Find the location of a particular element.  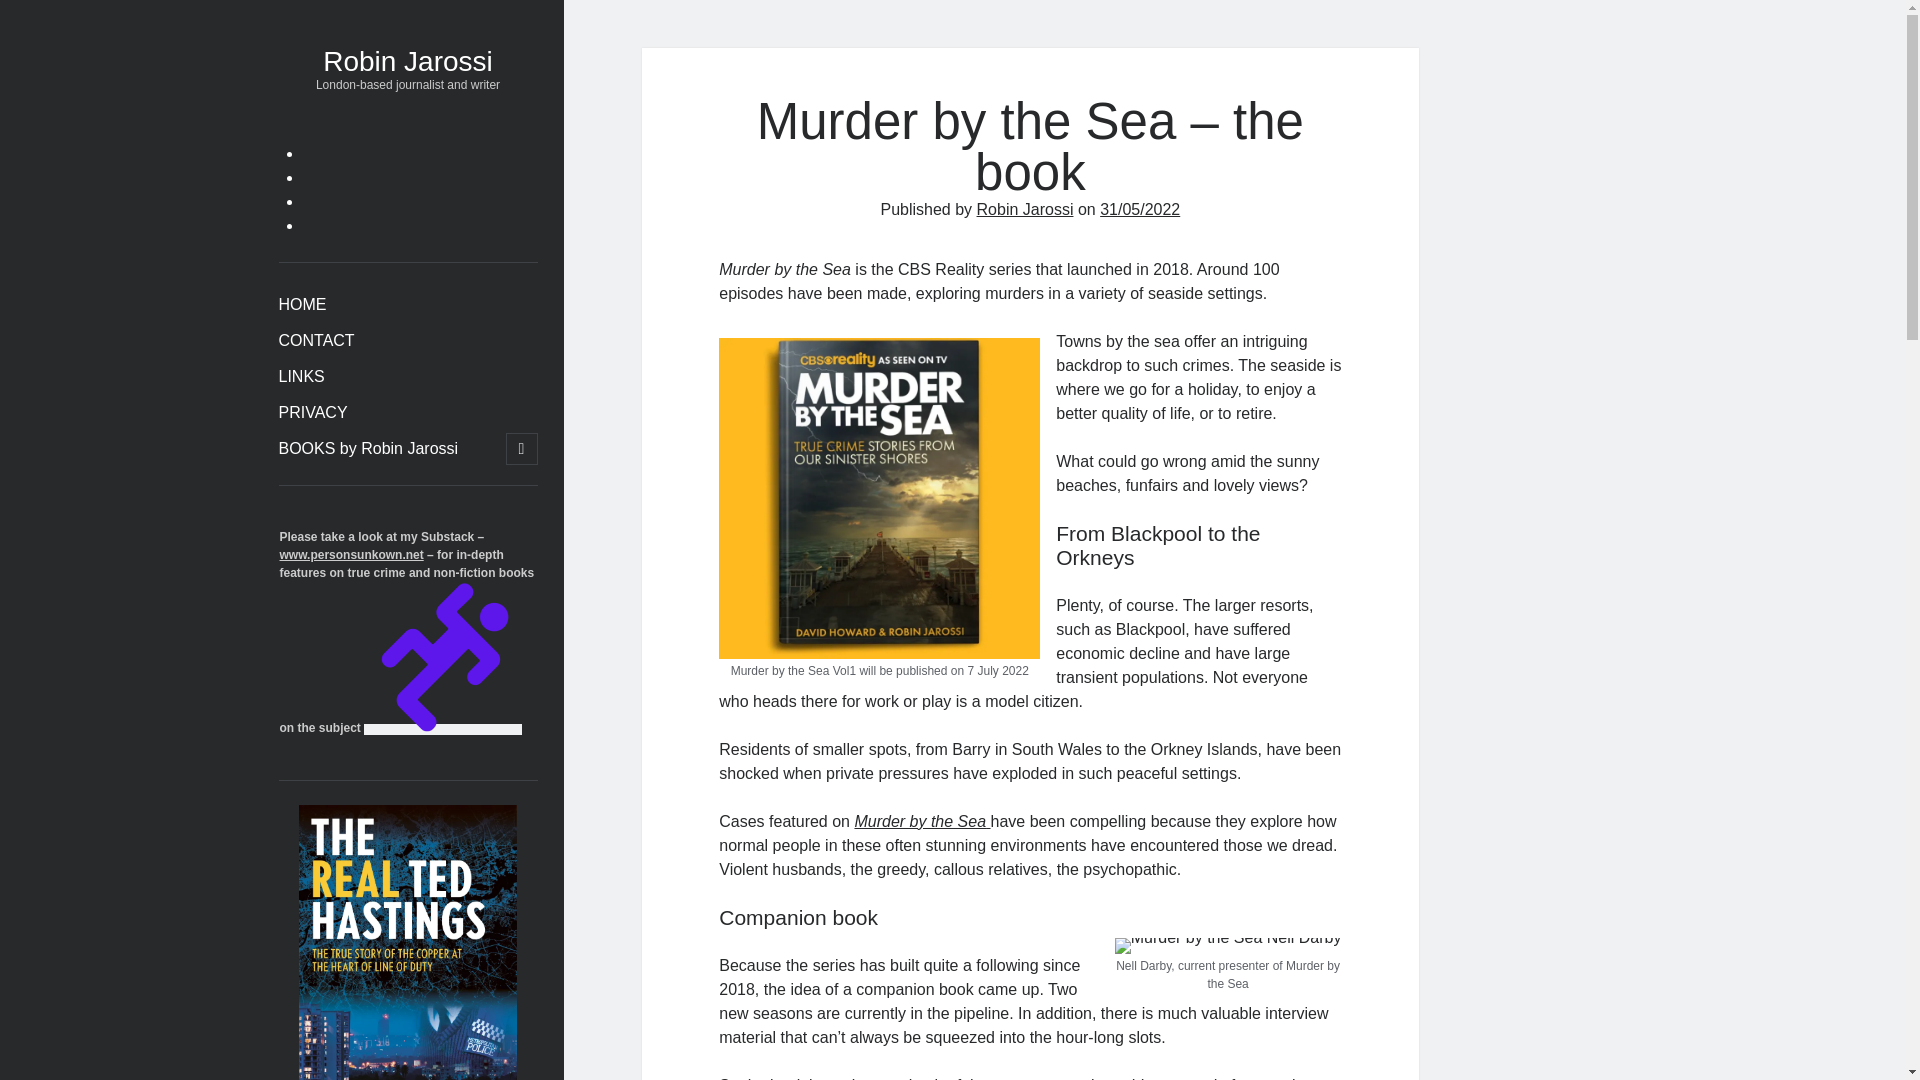

Murder by the Sea is located at coordinates (922, 822).